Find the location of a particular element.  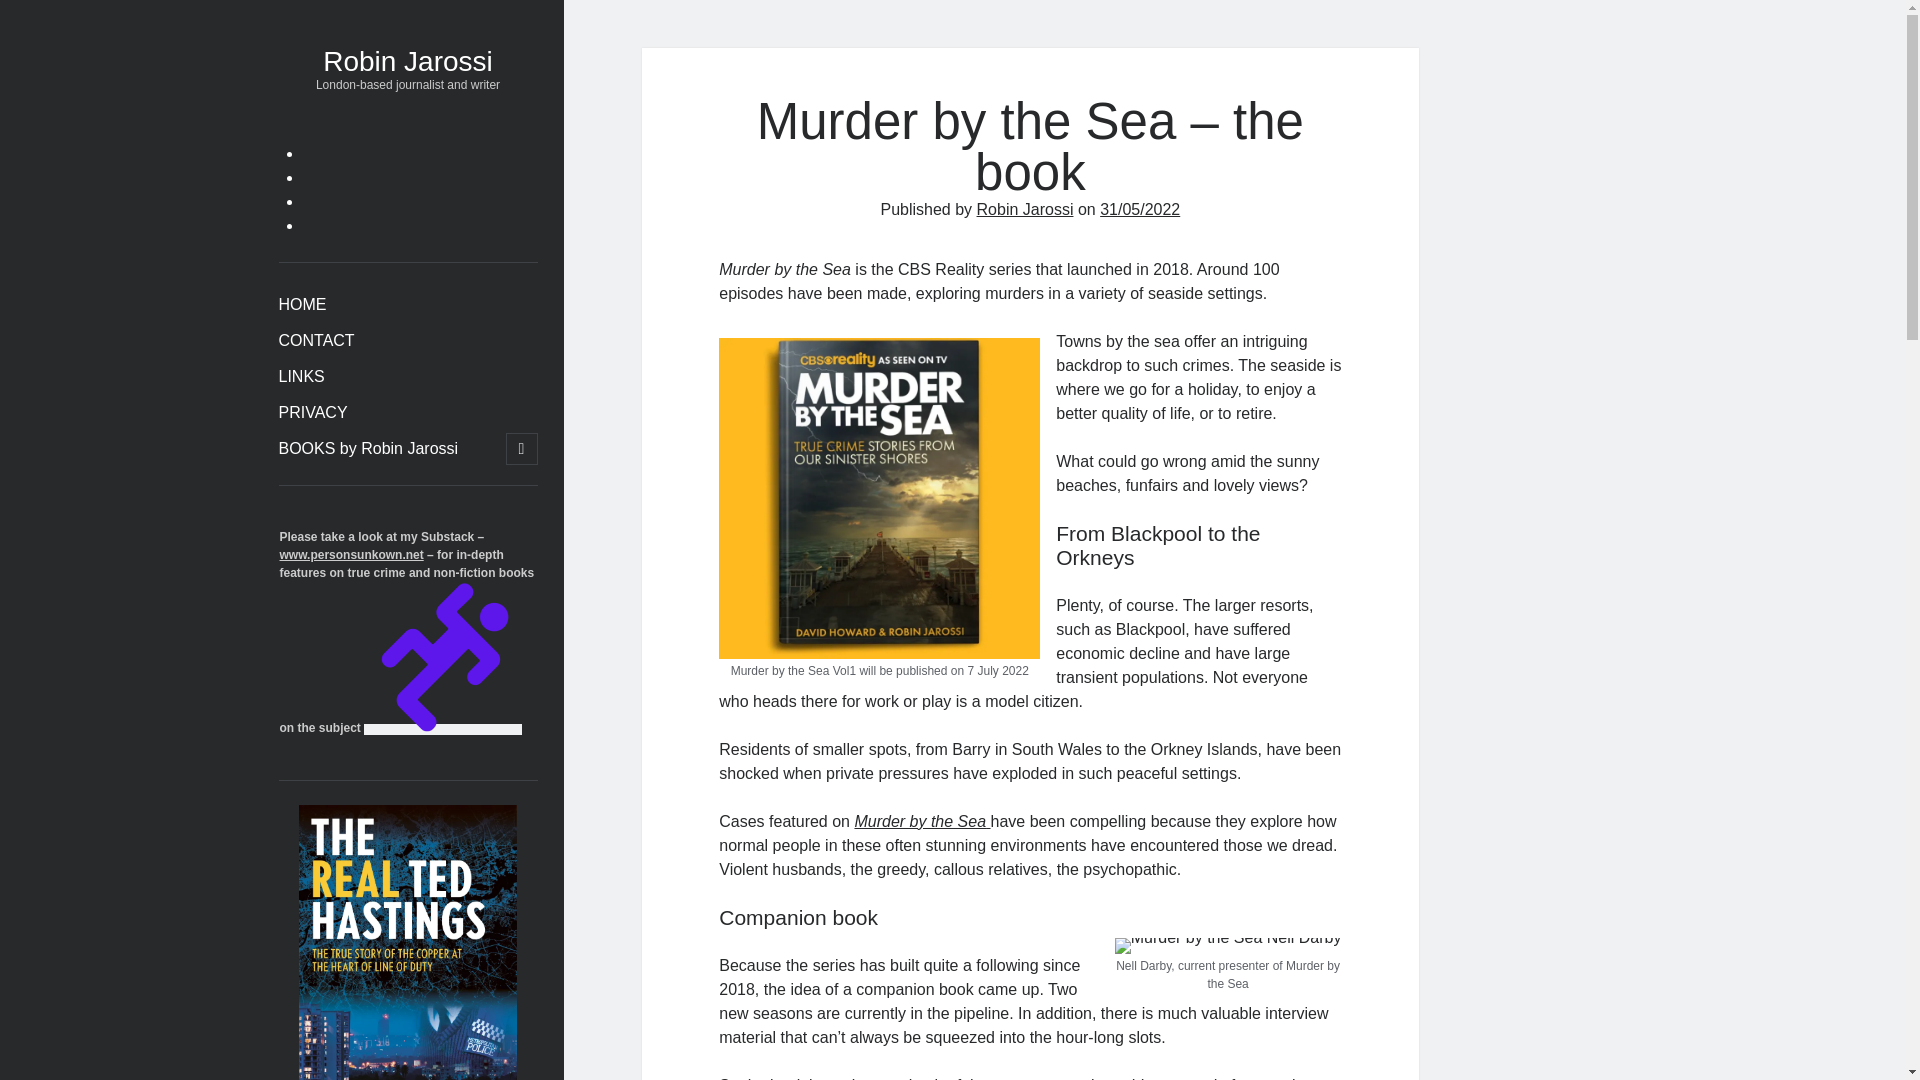

Murder by the Sea is located at coordinates (922, 822).